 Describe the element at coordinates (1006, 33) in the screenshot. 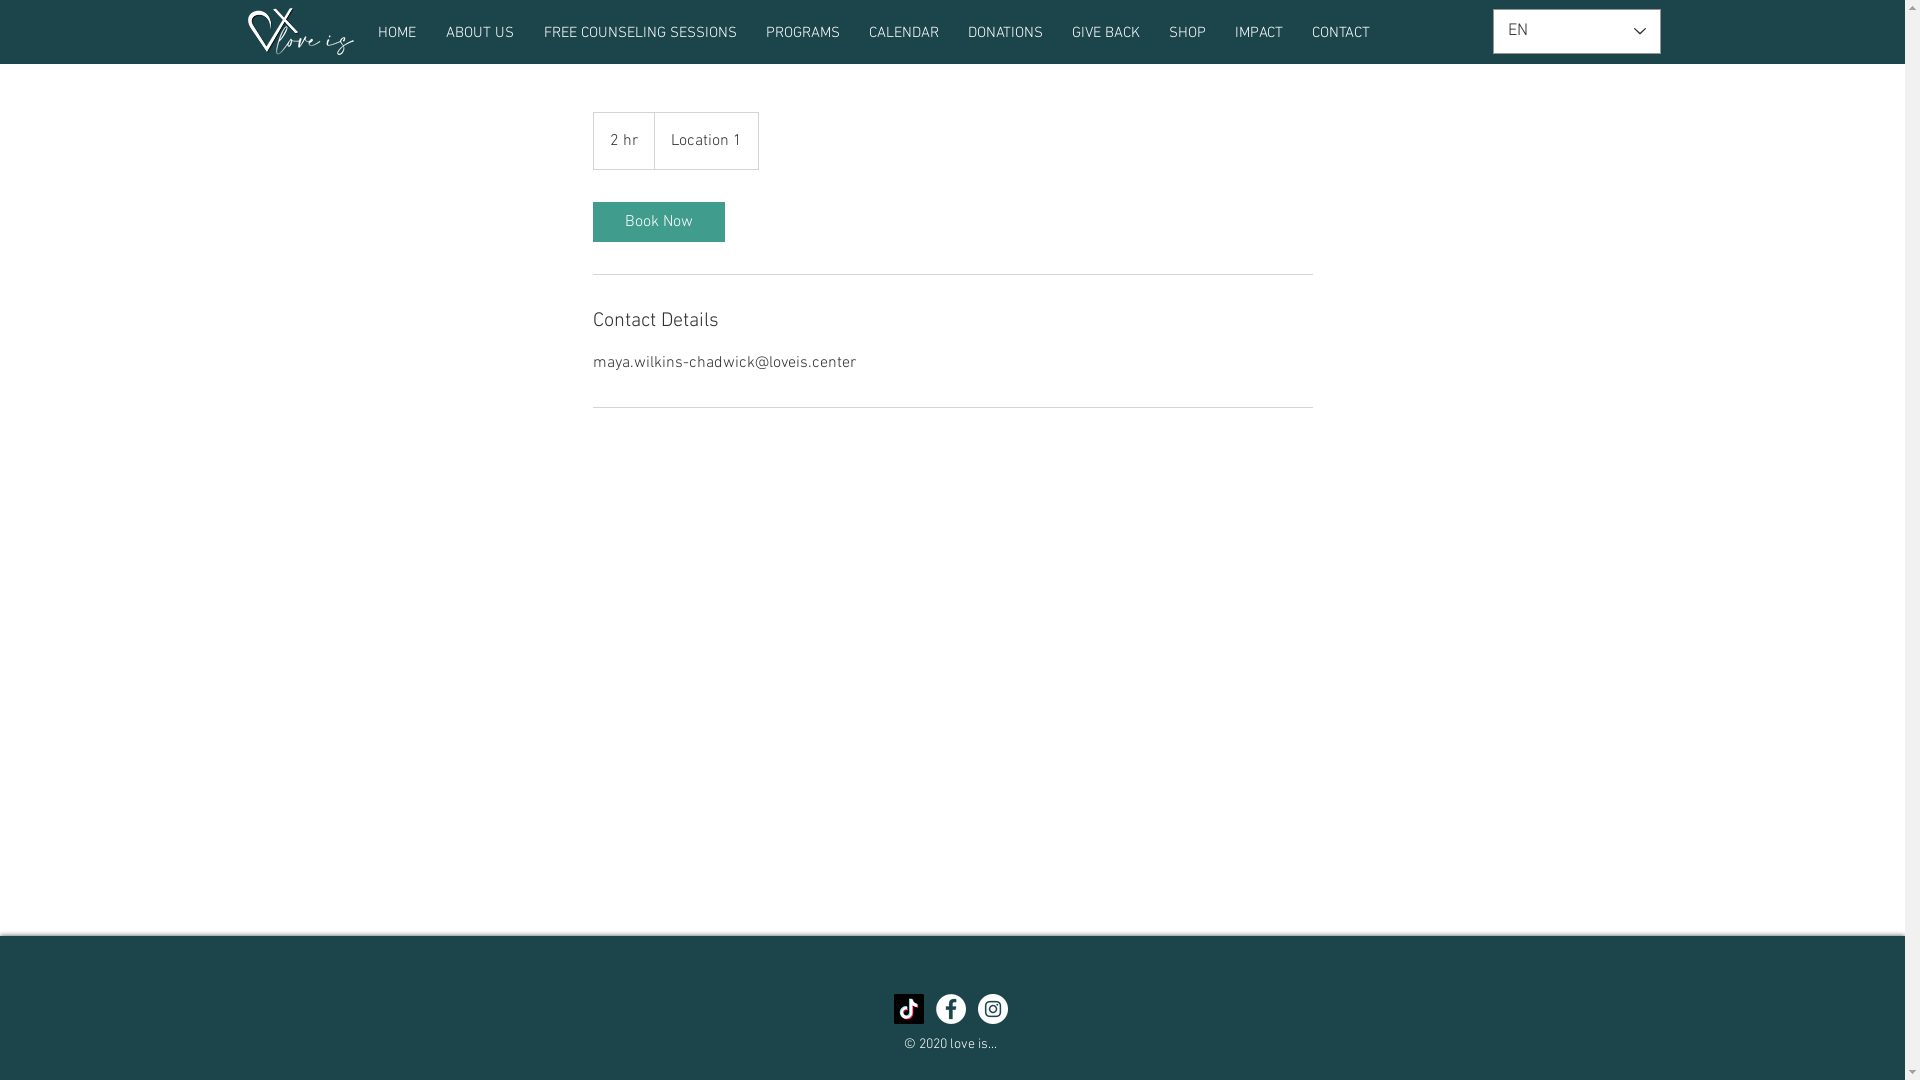

I see `DONATIONS` at that location.